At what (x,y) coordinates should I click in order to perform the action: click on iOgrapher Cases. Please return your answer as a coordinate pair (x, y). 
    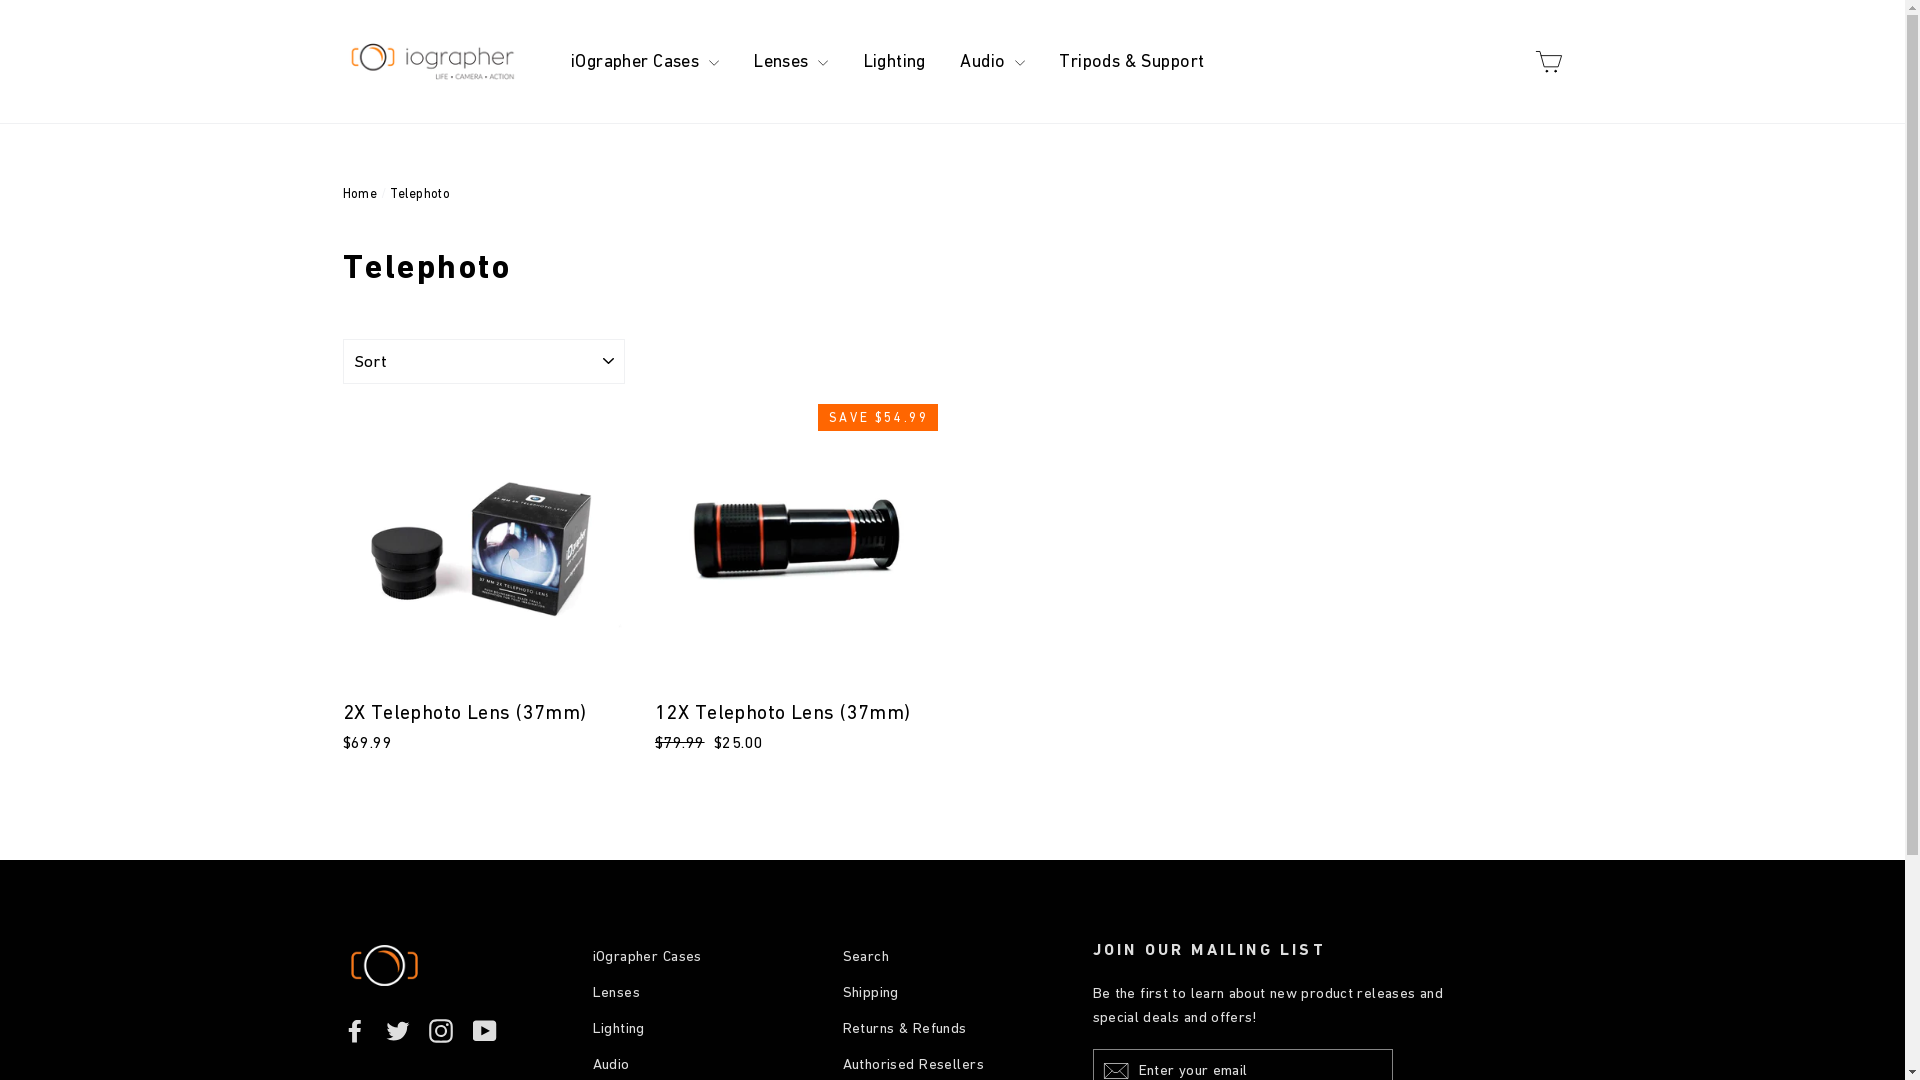
    Looking at the image, I should click on (702, 956).